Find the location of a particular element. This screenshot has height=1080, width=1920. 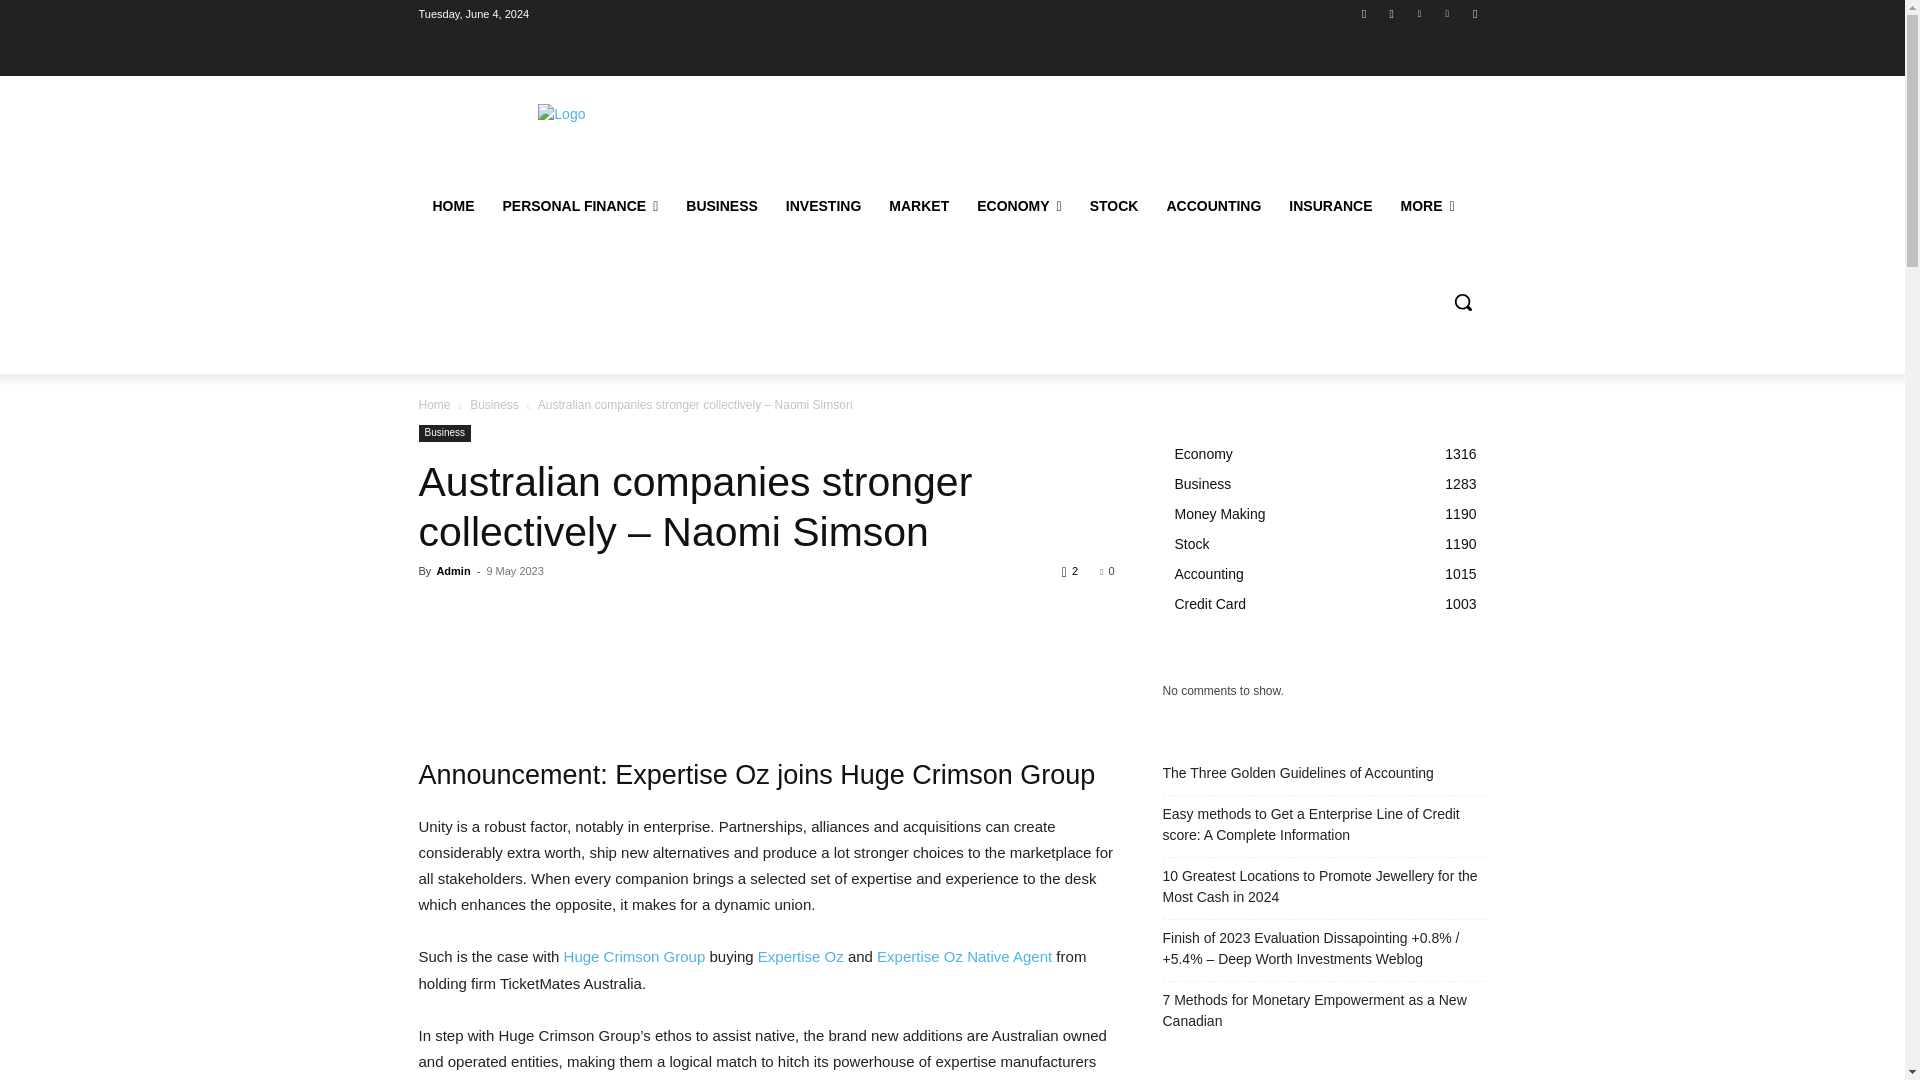

Twitter is located at coordinates (1418, 13).